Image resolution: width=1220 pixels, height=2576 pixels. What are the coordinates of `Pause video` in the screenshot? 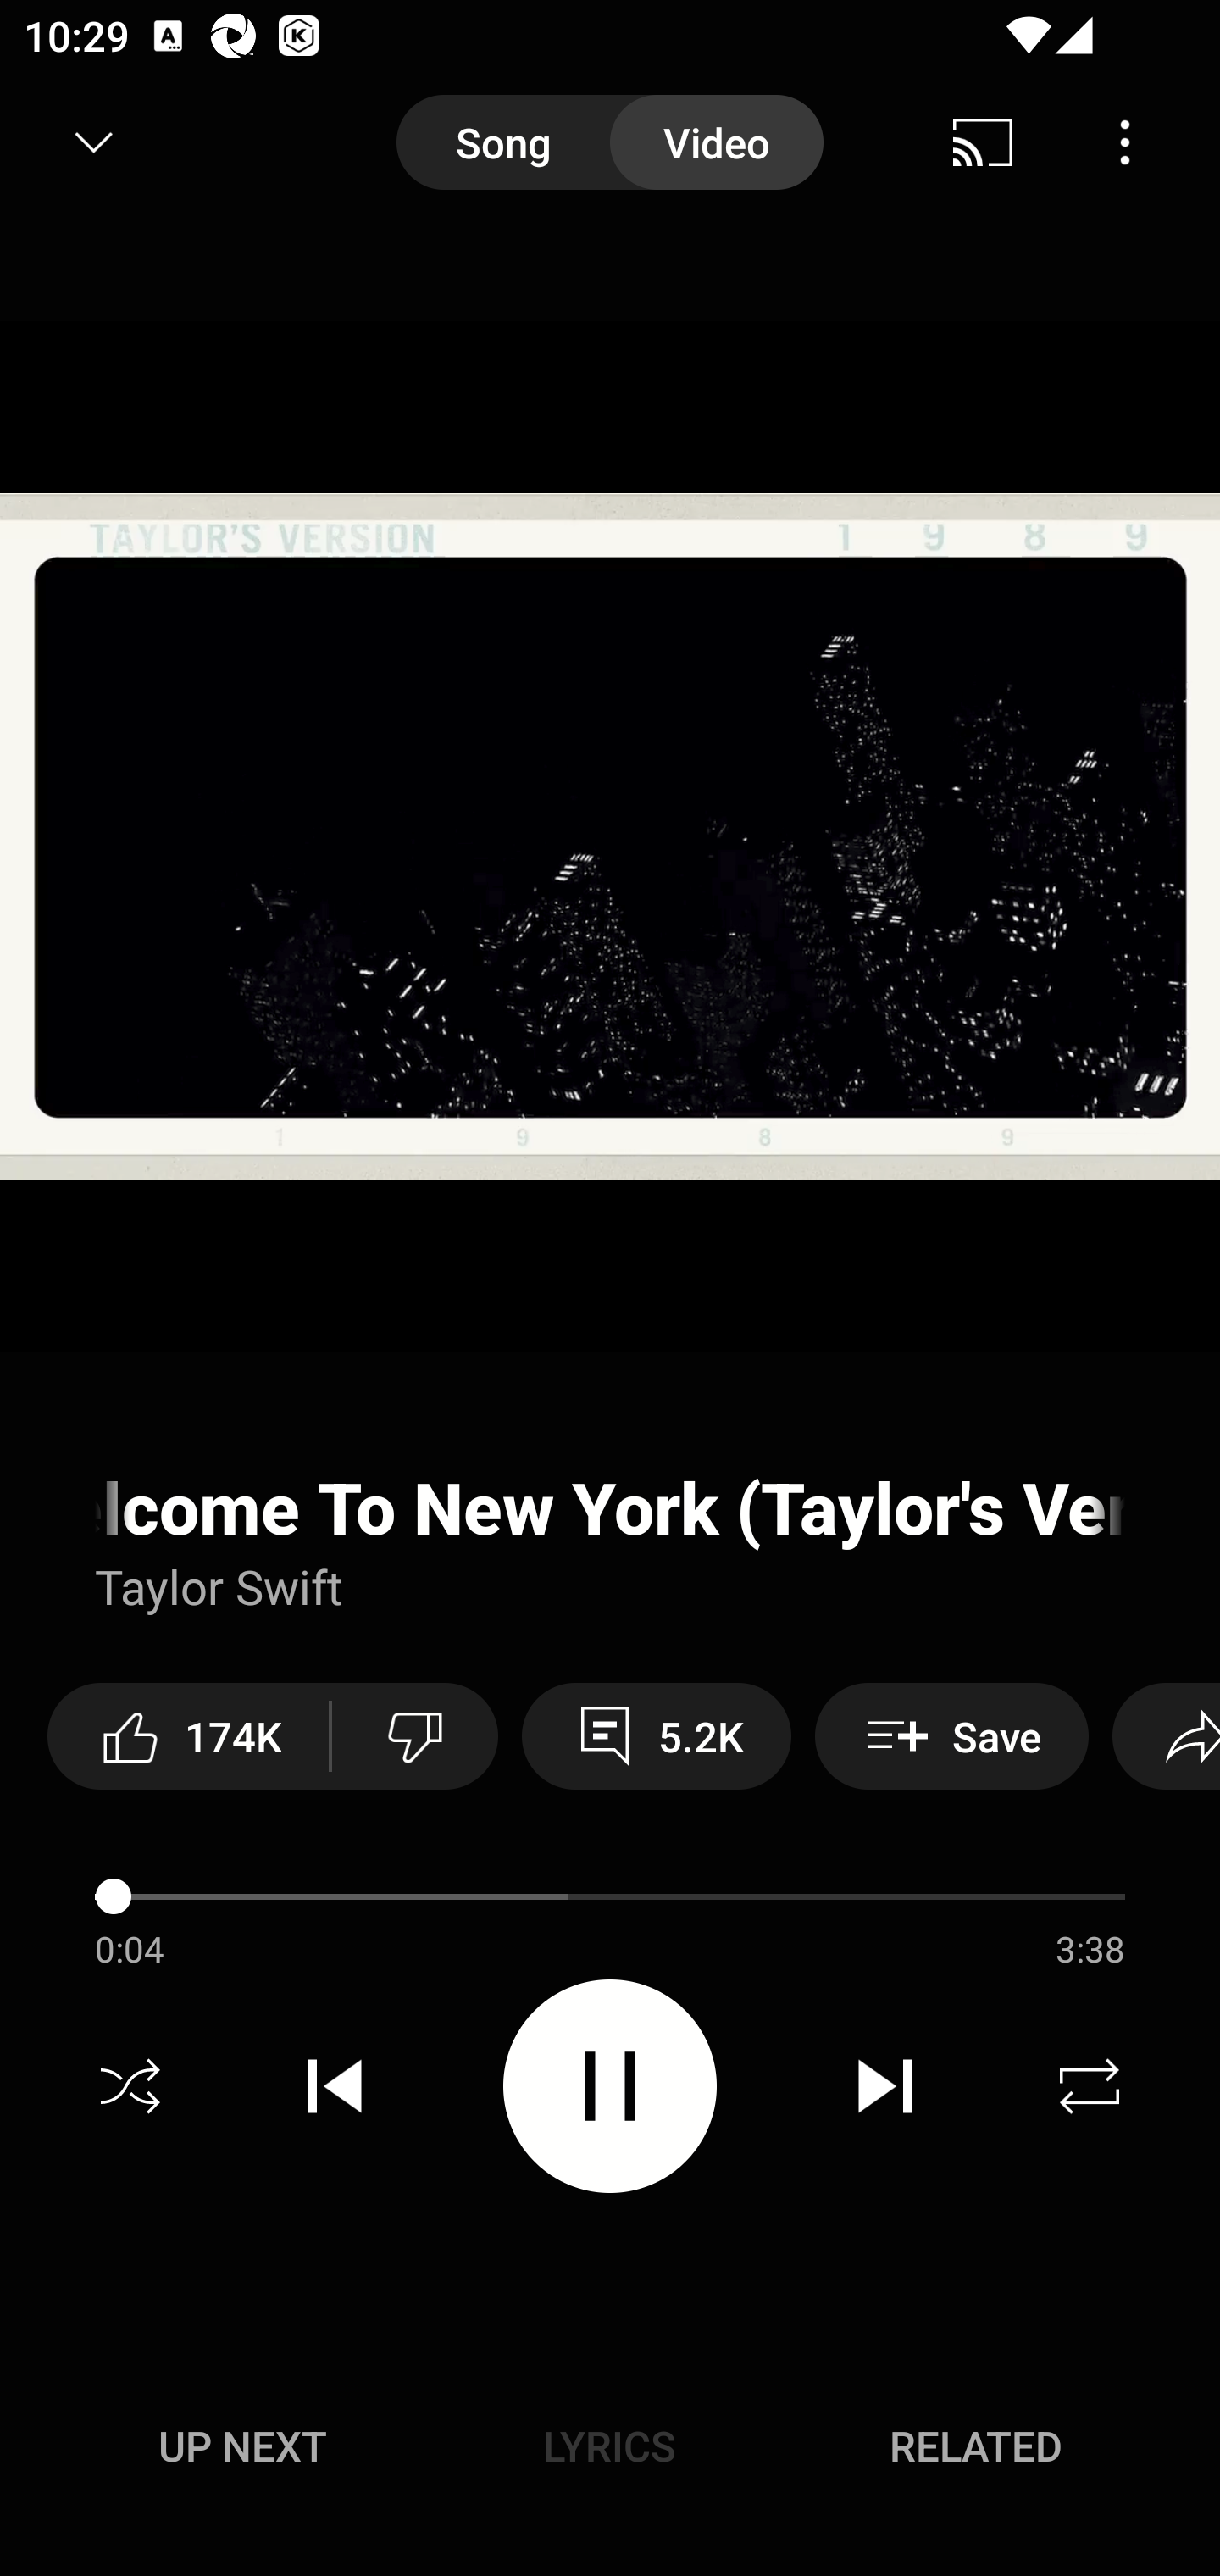 It's located at (610, 2085).